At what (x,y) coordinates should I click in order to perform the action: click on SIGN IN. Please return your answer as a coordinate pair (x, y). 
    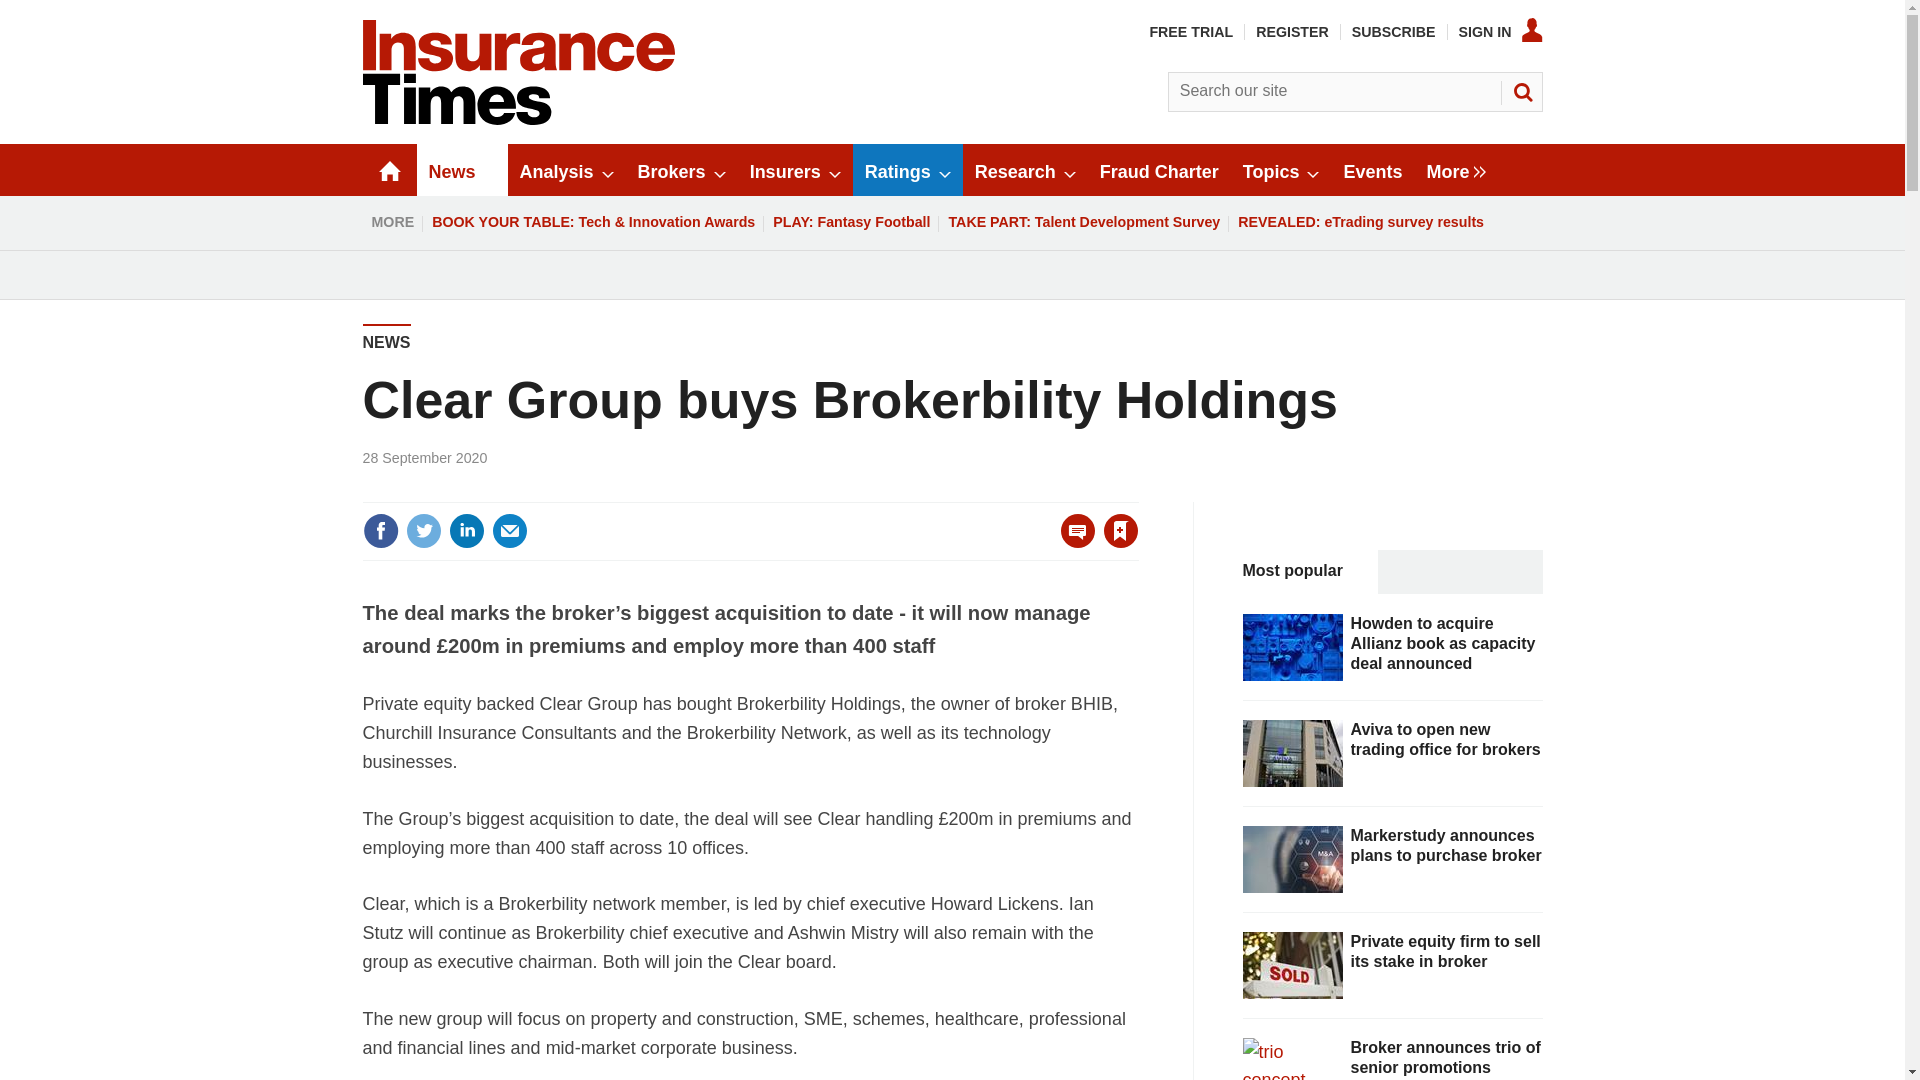
    Looking at the image, I should click on (1501, 31).